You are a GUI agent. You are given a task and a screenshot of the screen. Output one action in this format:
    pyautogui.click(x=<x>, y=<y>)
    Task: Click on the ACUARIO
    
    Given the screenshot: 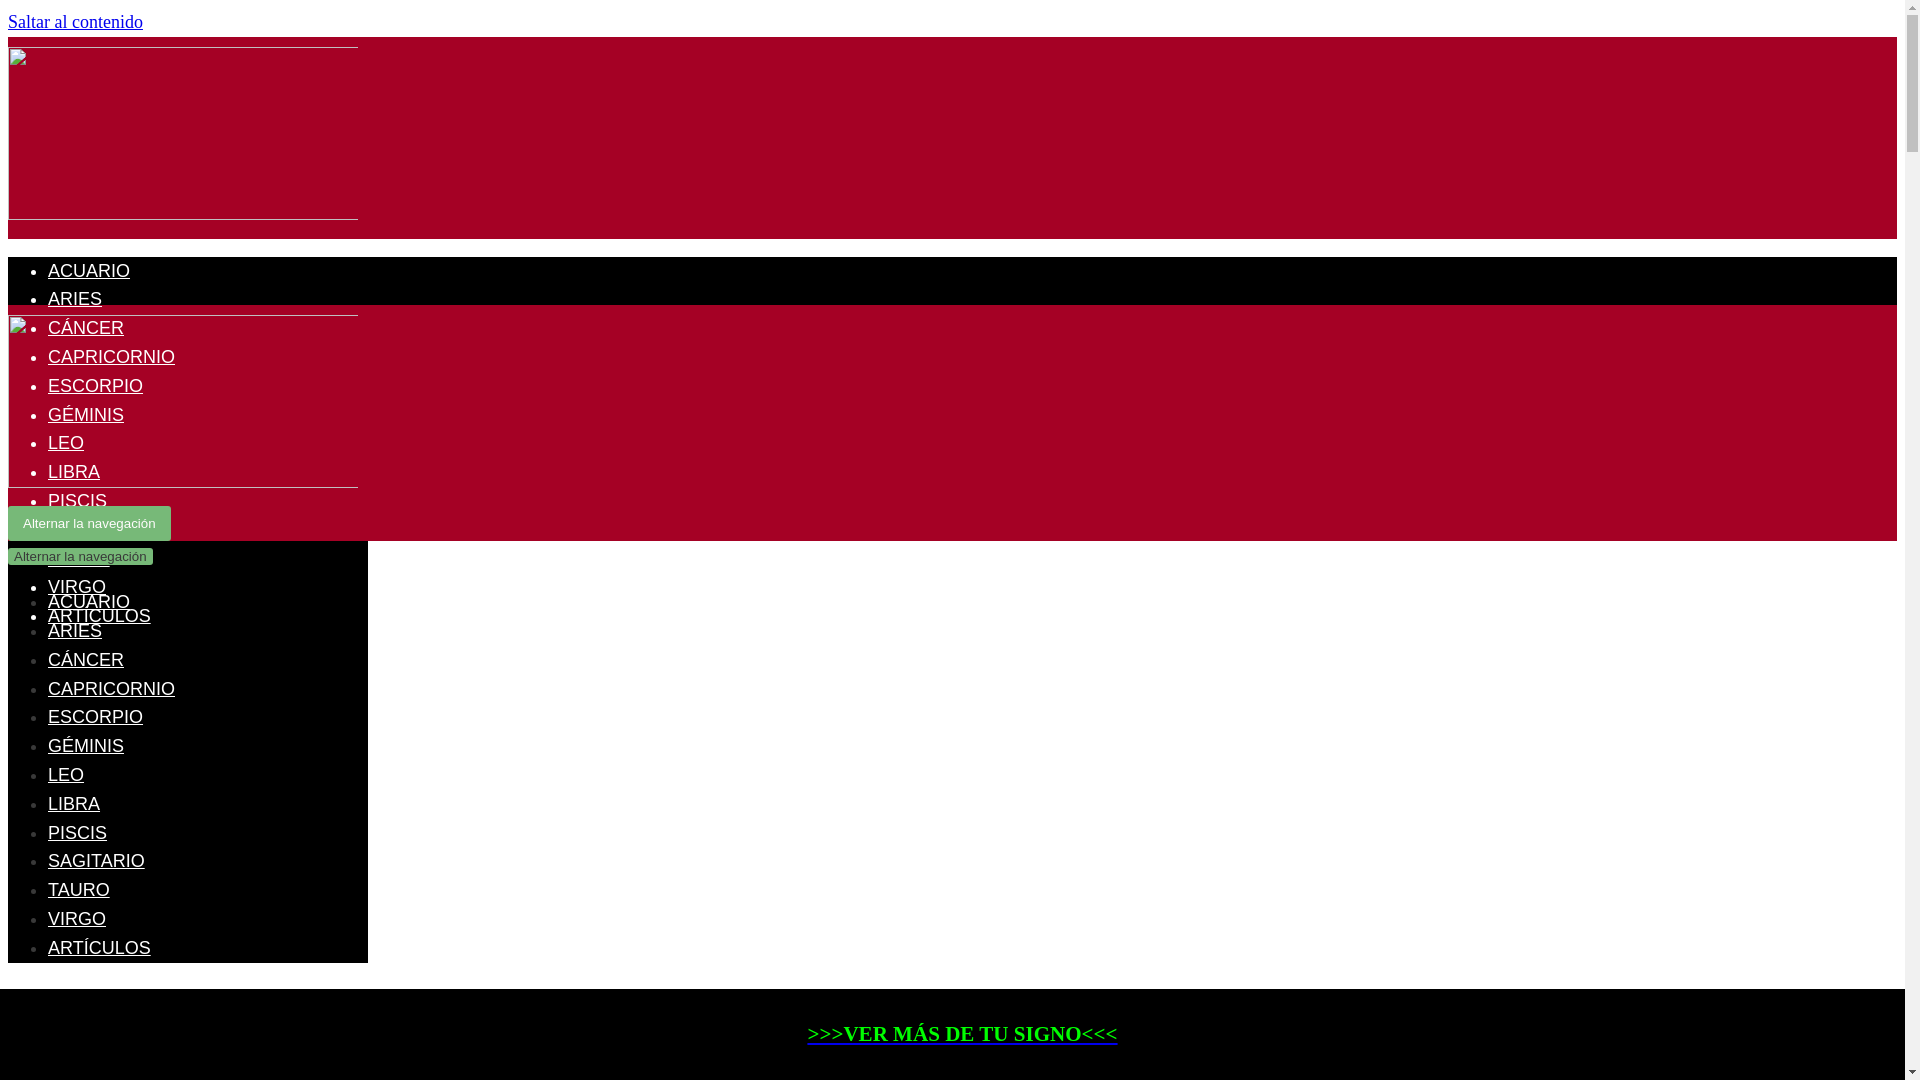 What is the action you would take?
    pyautogui.click(x=89, y=271)
    